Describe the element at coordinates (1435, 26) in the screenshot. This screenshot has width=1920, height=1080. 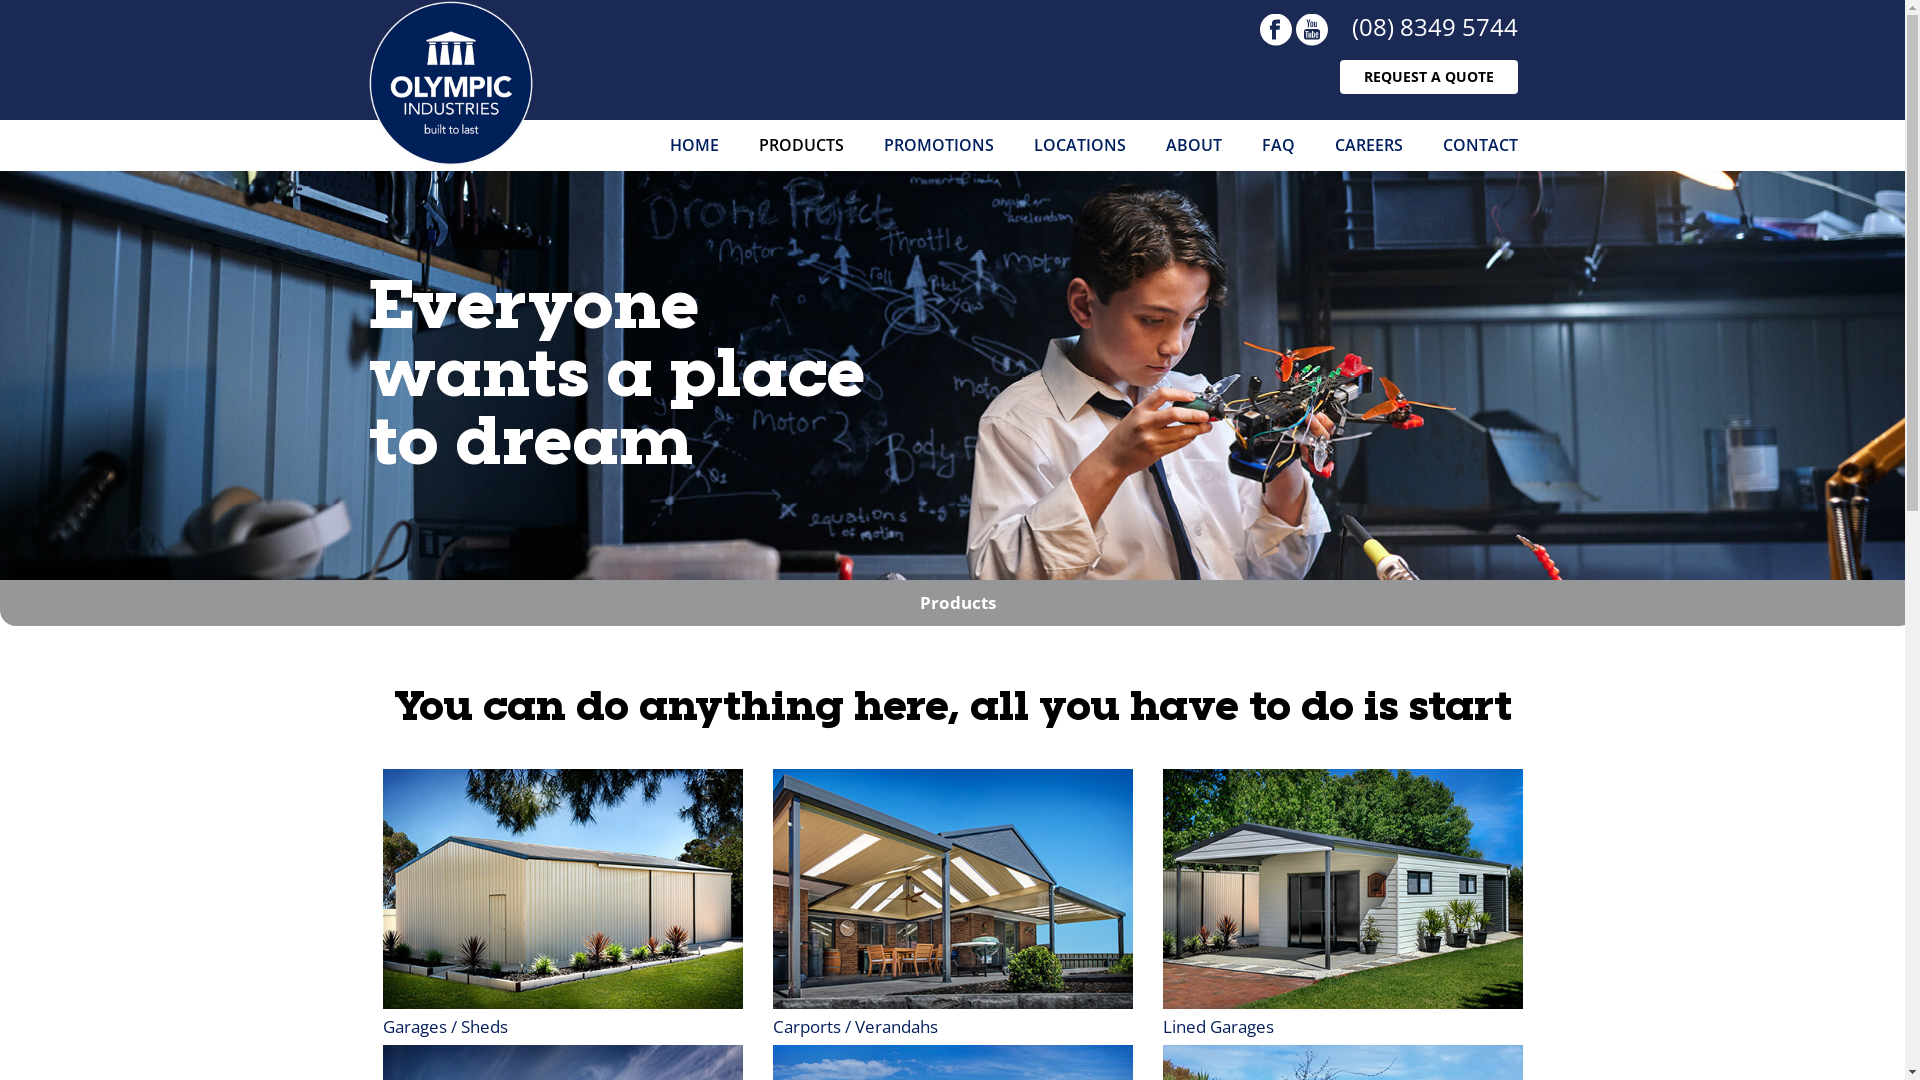
I see `(08) 8349 5744` at that location.